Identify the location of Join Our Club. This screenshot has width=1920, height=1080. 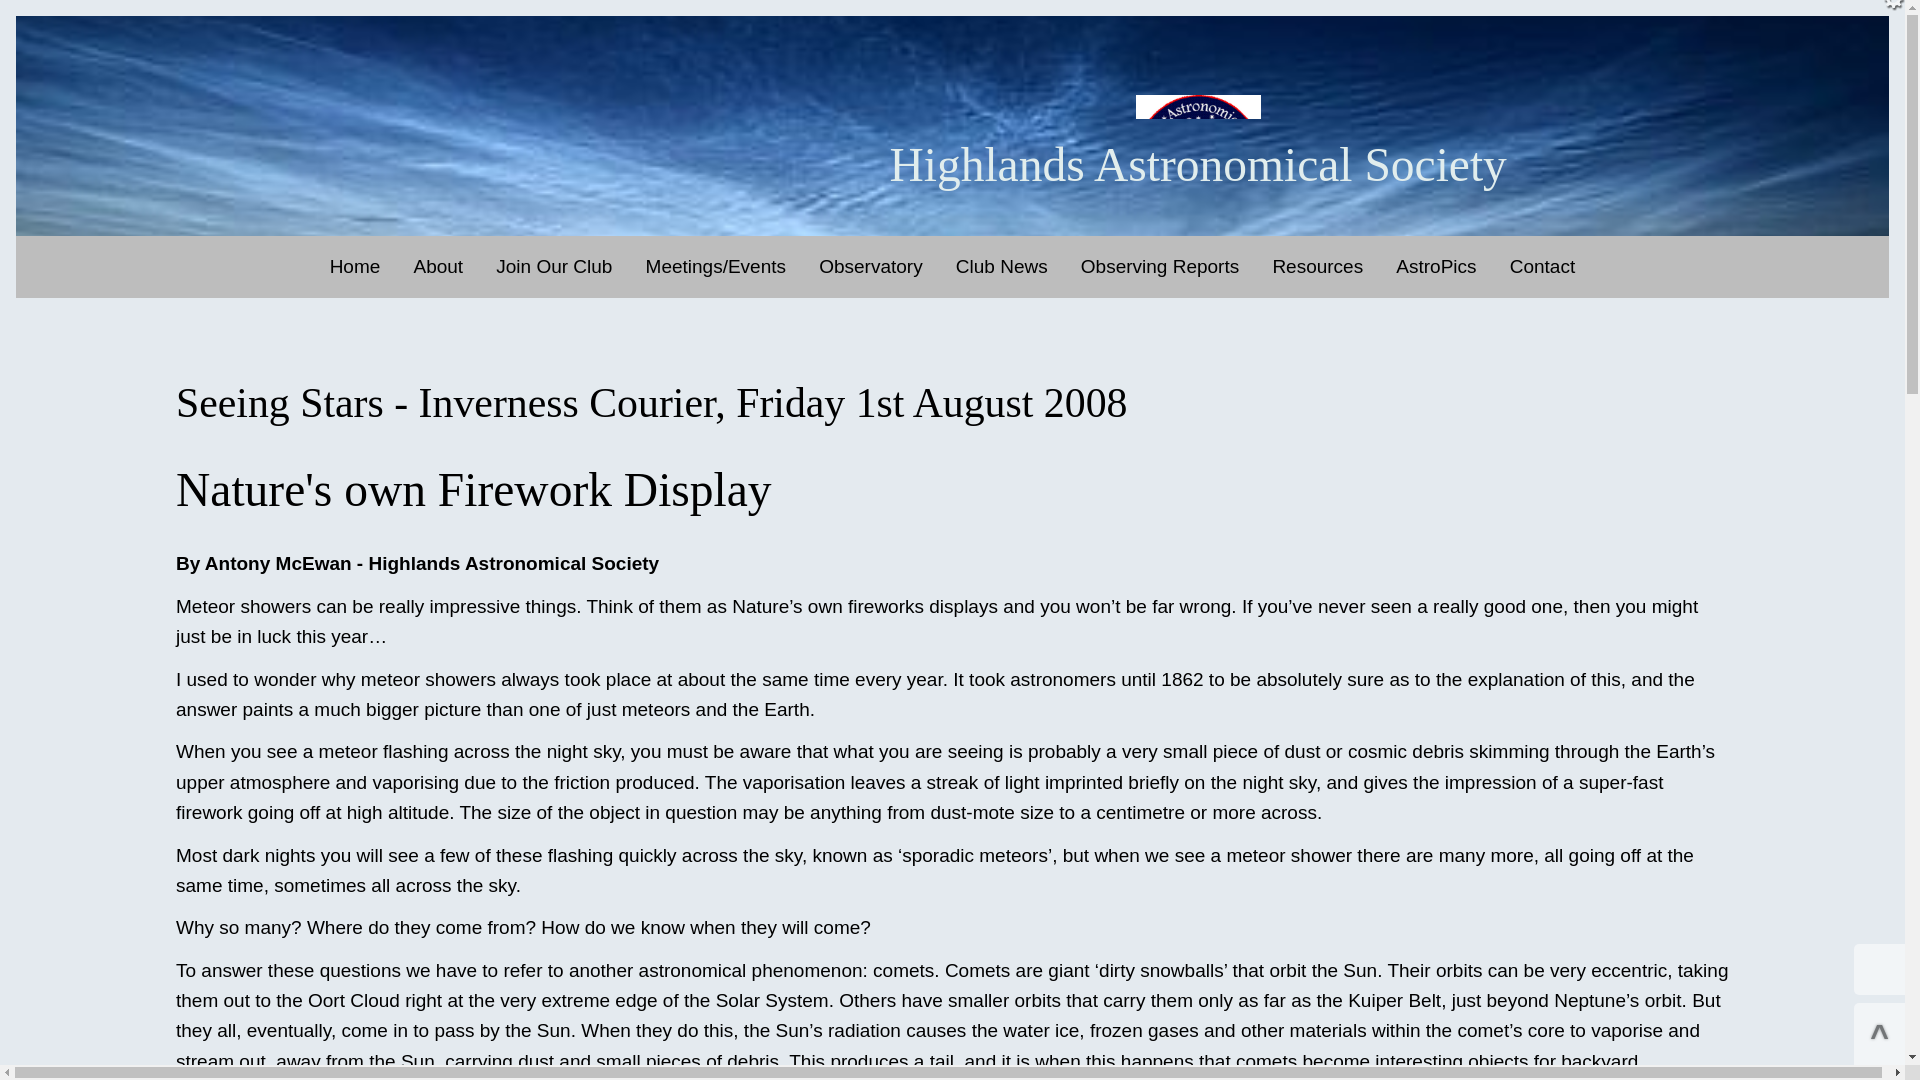
(554, 267).